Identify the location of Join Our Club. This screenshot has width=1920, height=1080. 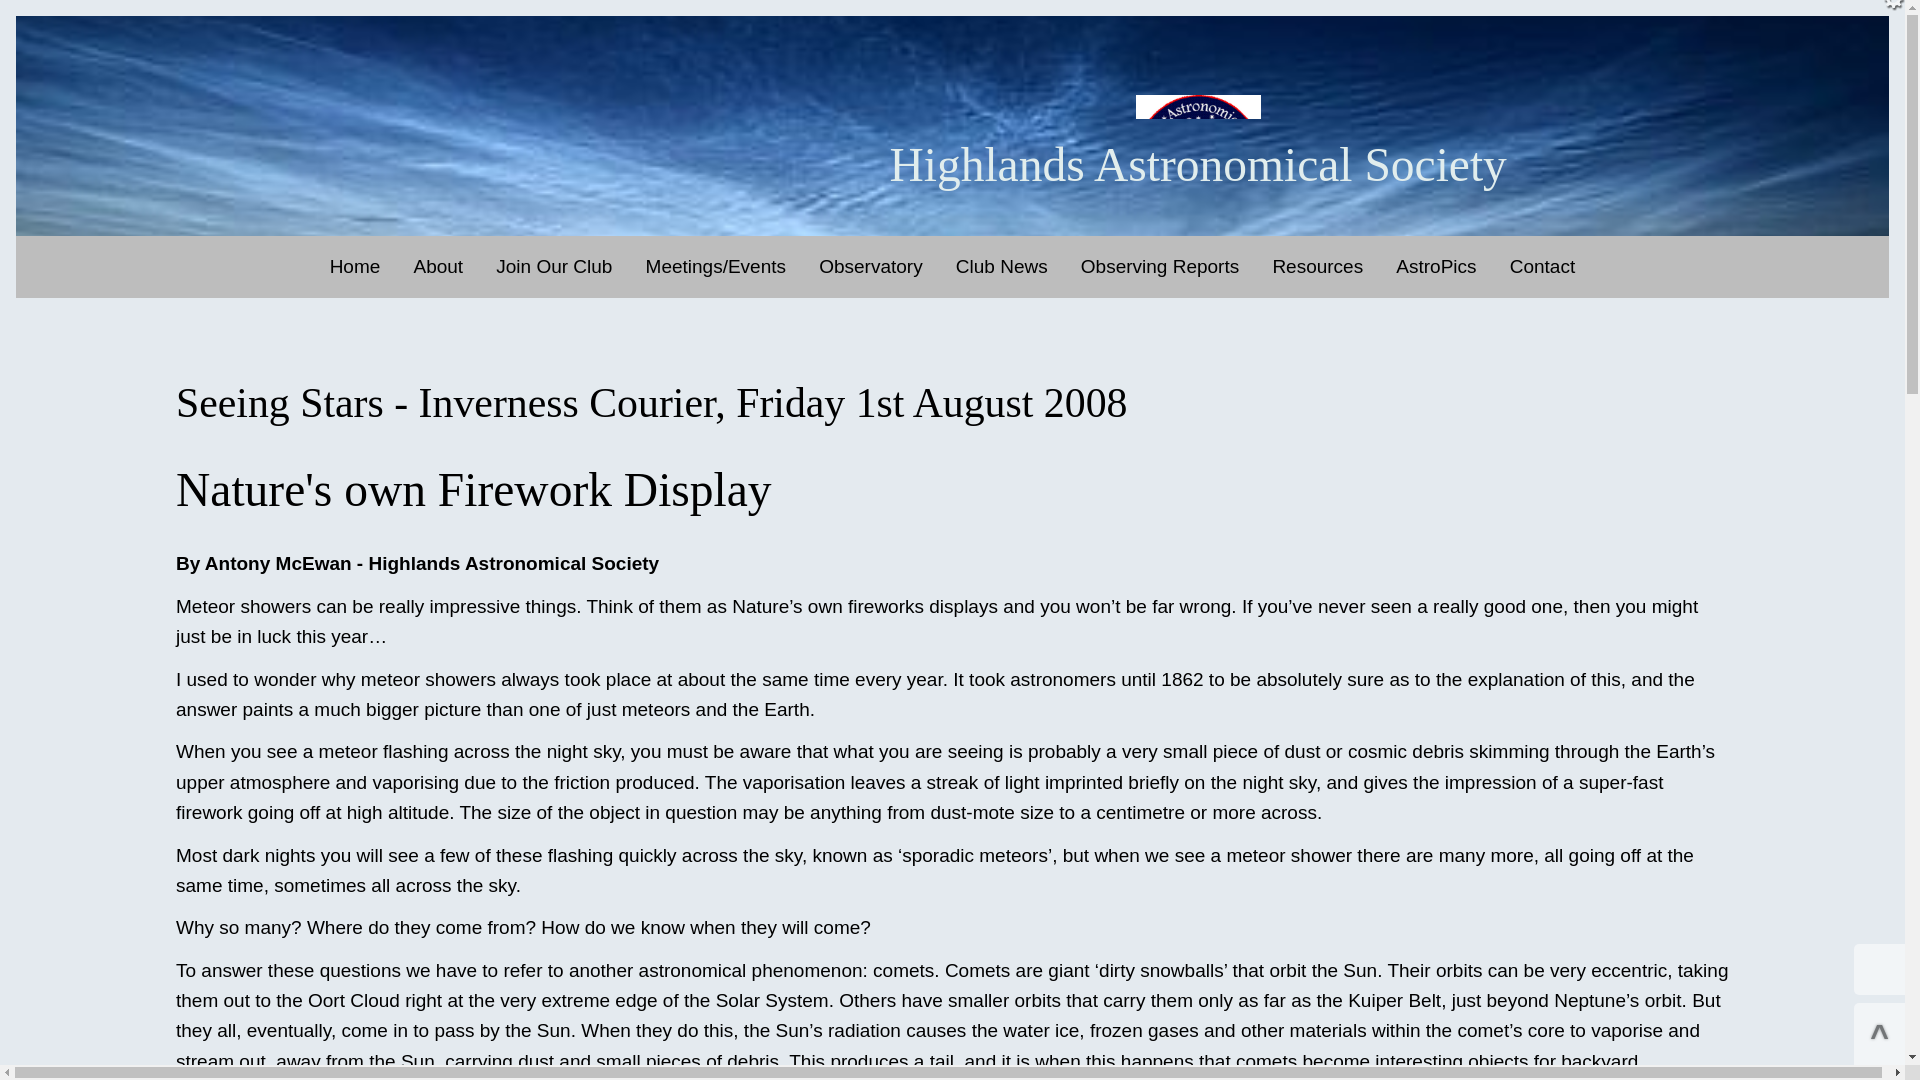
(554, 267).